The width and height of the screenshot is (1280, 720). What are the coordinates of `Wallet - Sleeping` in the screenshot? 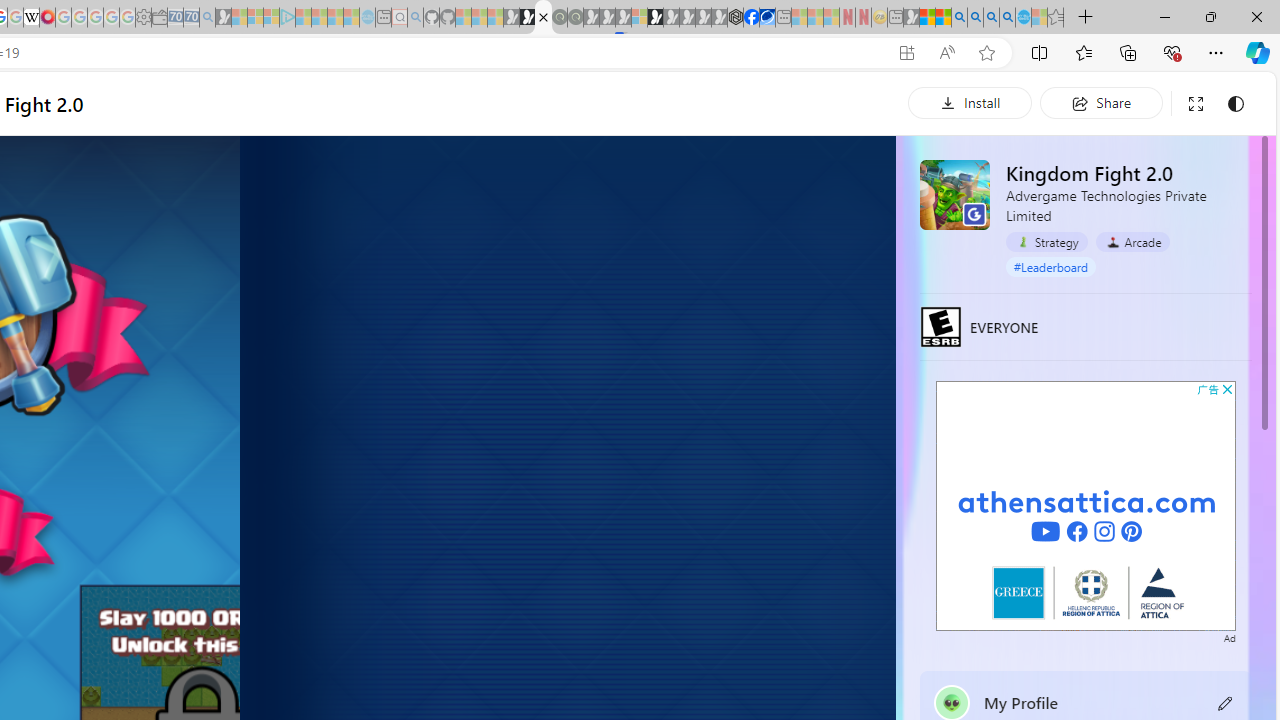 It's located at (160, 18).